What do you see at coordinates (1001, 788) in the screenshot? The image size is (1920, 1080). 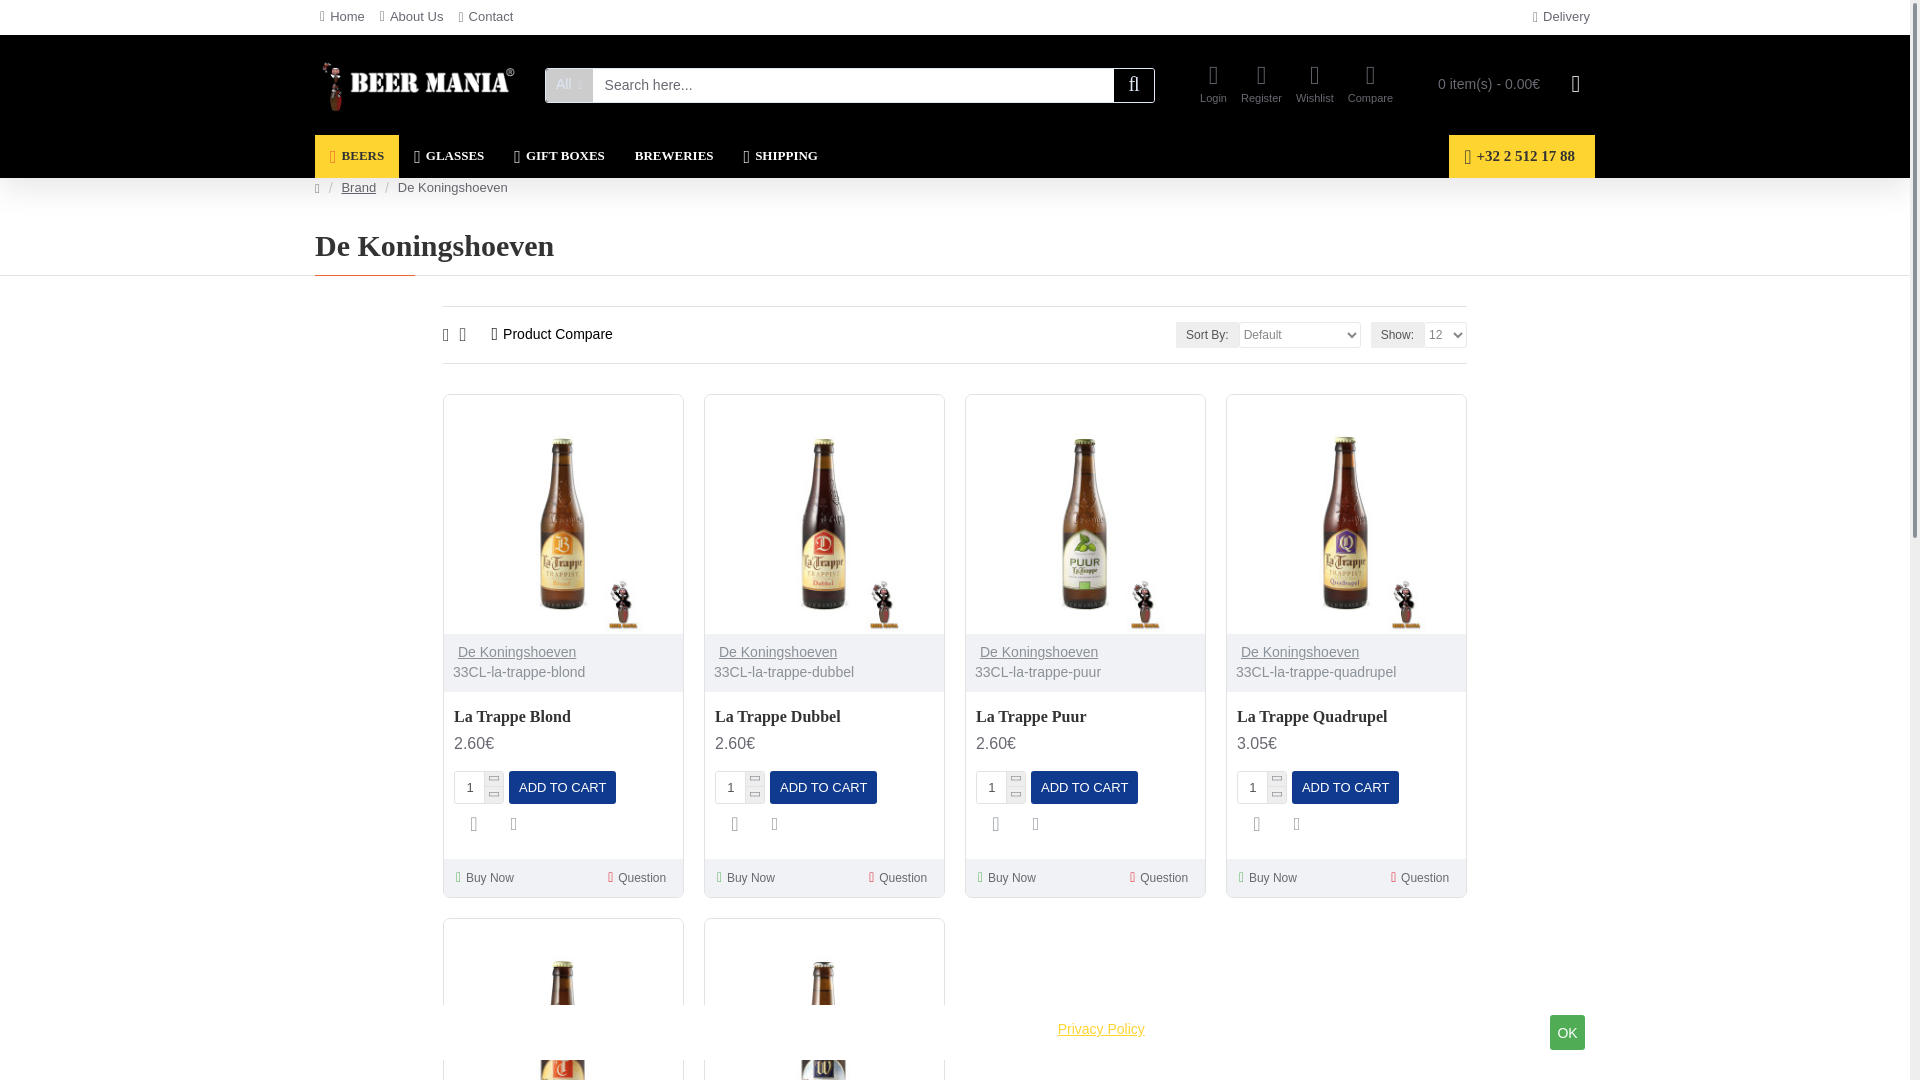 I see `1` at bounding box center [1001, 788].